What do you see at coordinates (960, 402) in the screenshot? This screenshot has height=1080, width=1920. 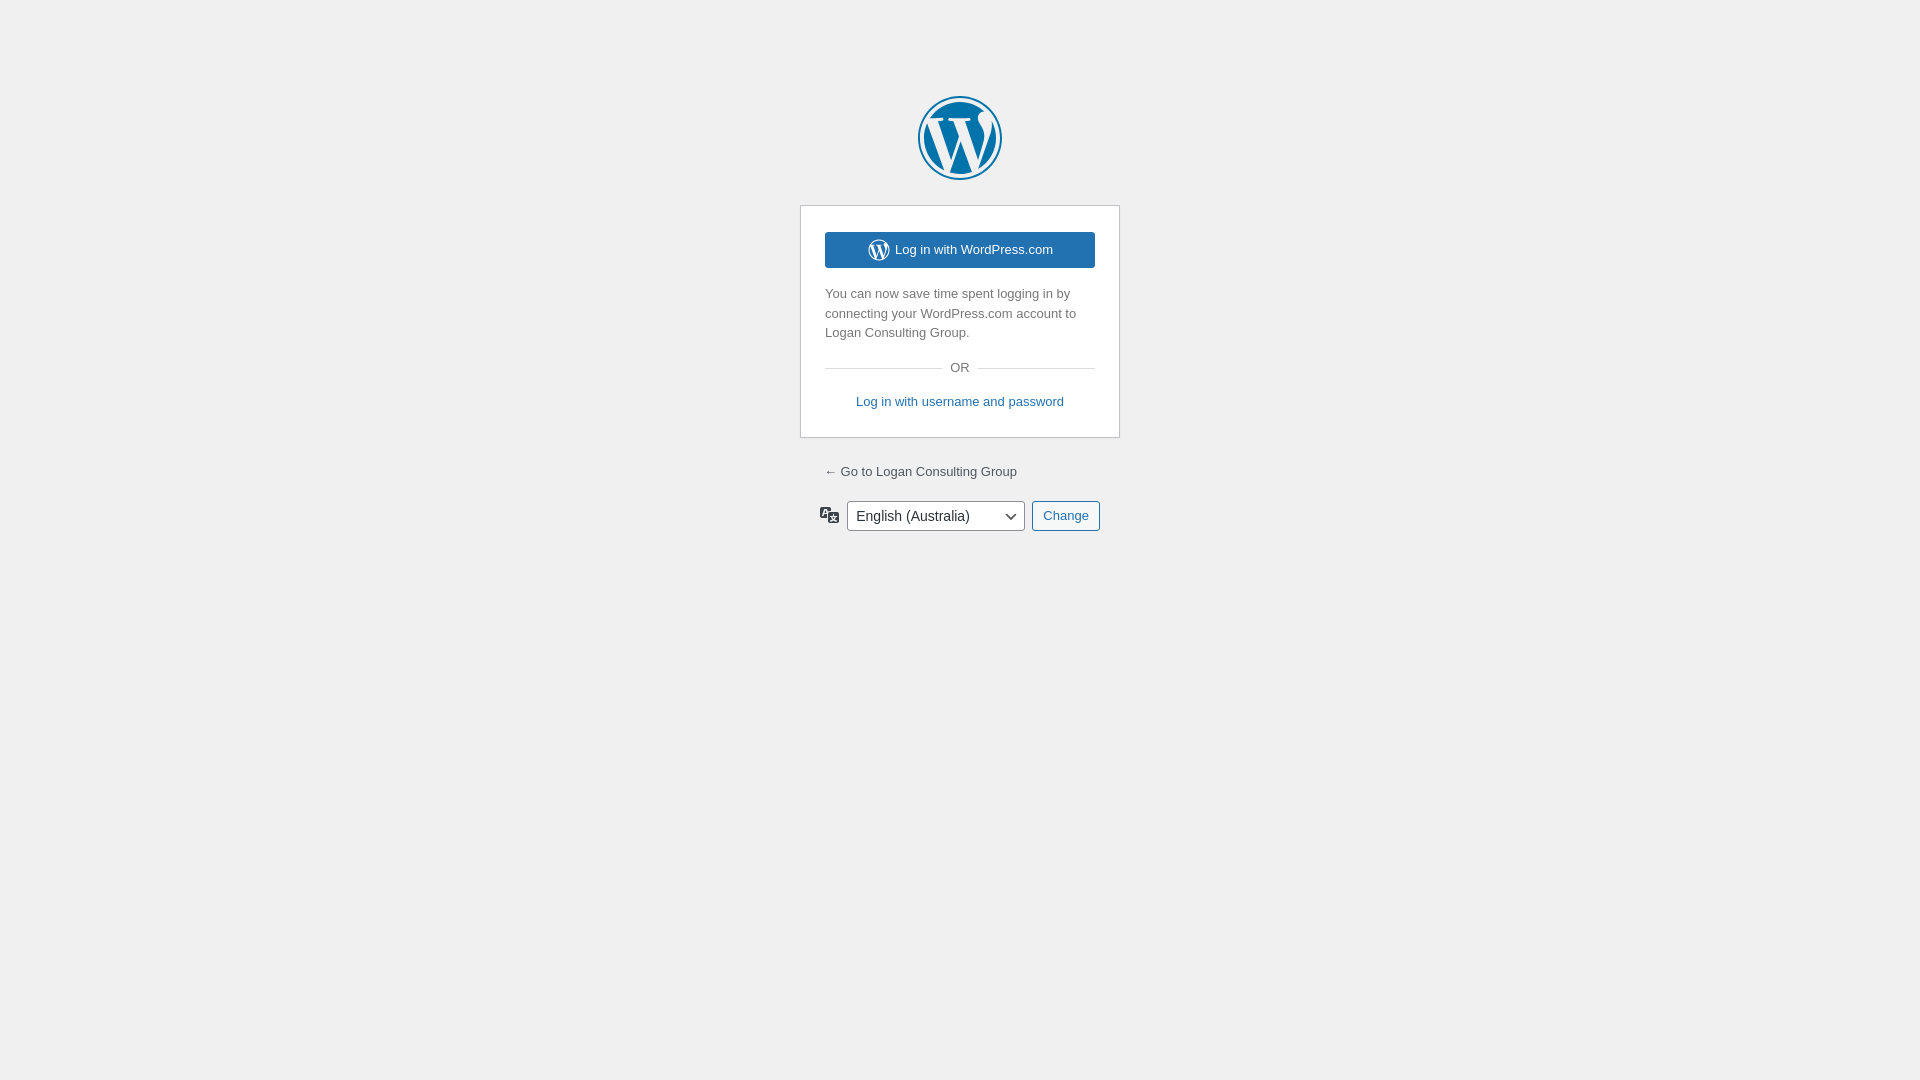 I see `Log in with username and password` at bounding box center [960, 402].